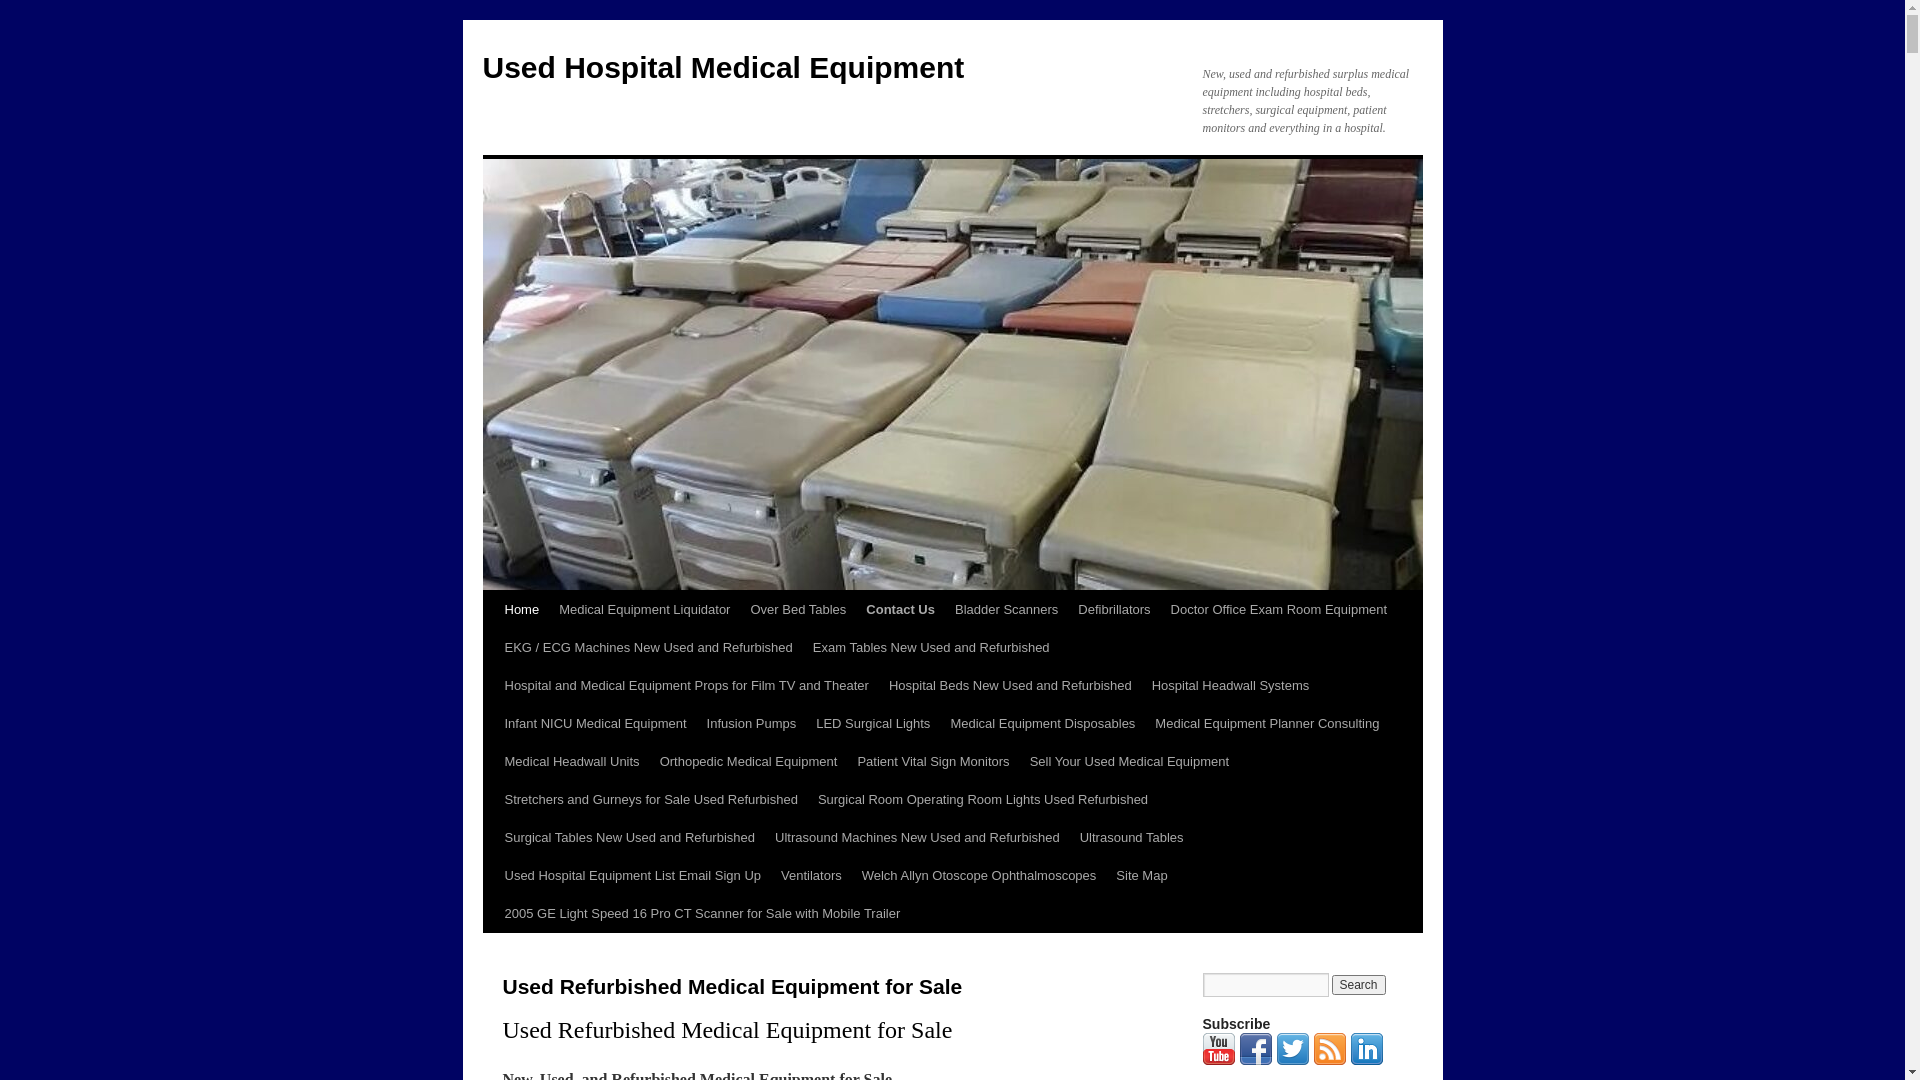  What do you see at coordinates (812, 876) in the screenshot?
I see `Ventilators` at bounding box center [812, 876].